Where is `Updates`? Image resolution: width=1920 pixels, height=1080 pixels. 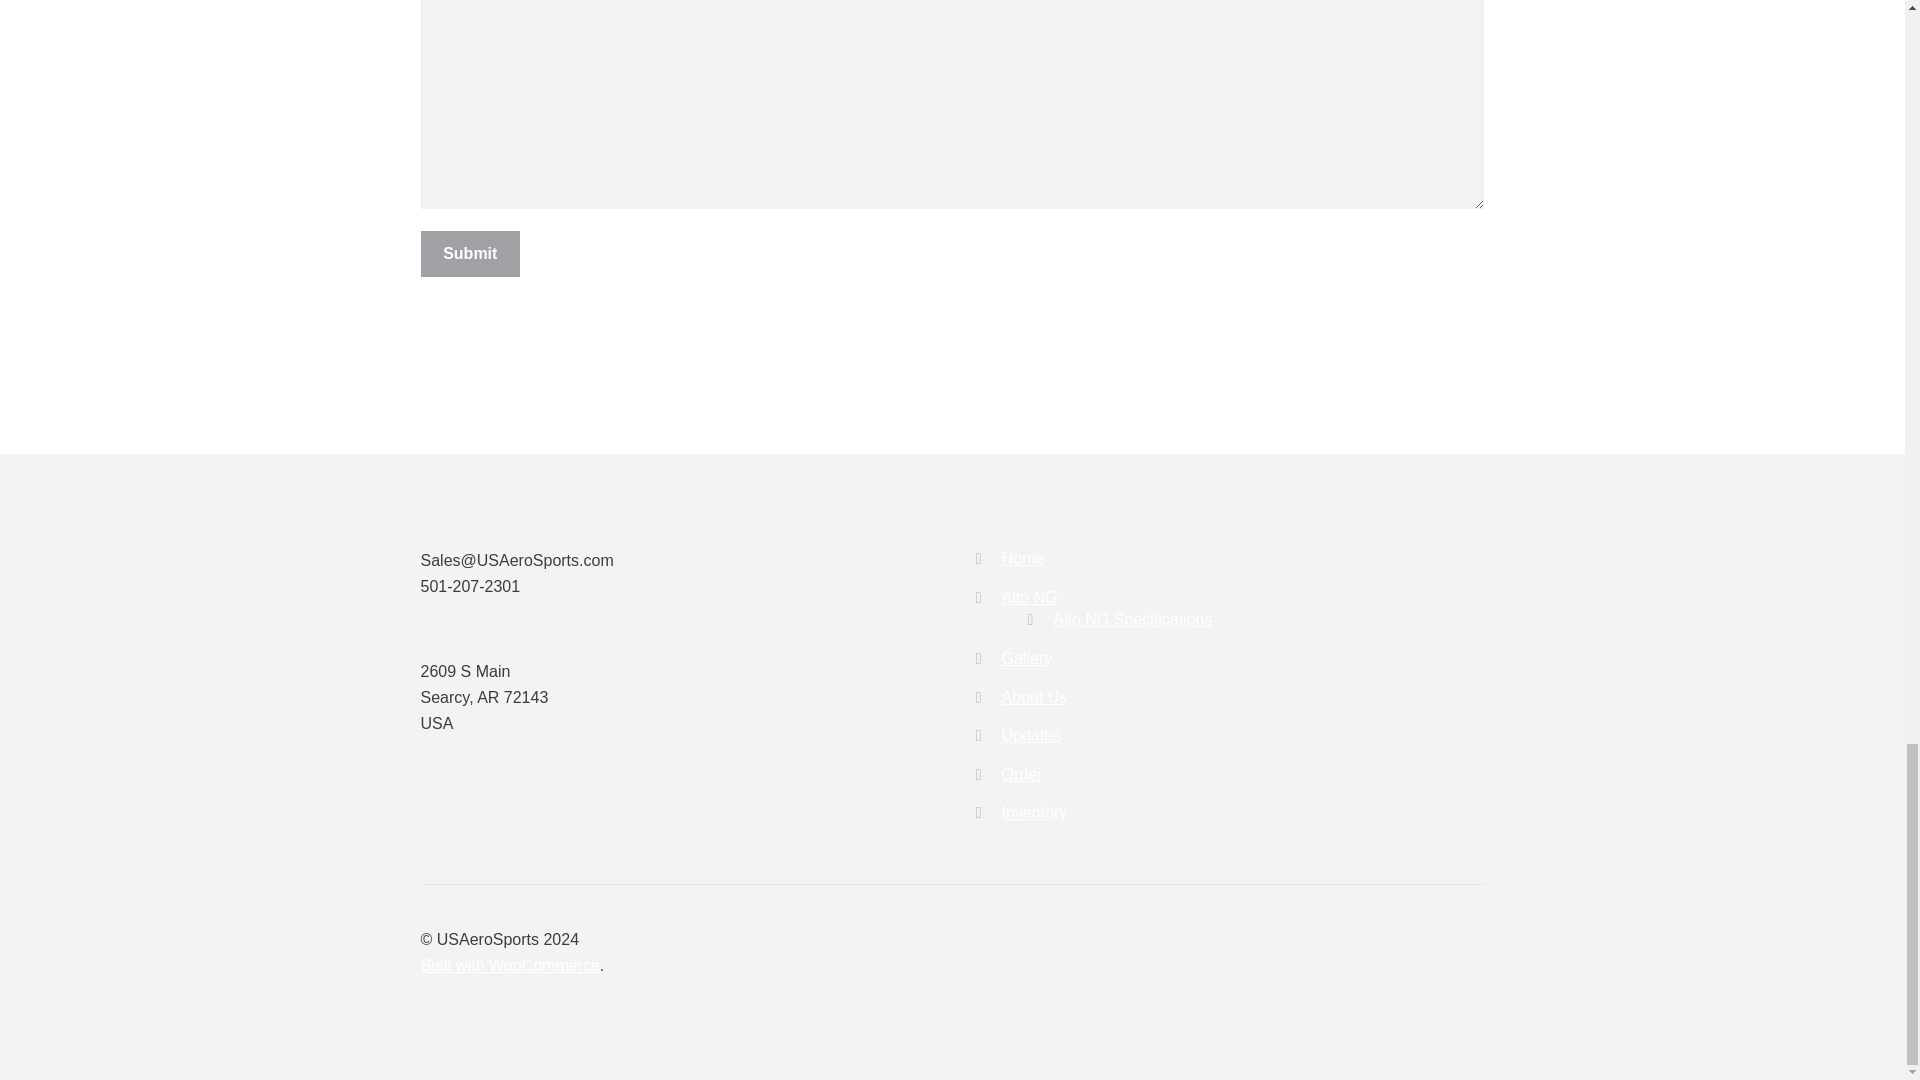 Updates is located at coordinates (1032, 735).